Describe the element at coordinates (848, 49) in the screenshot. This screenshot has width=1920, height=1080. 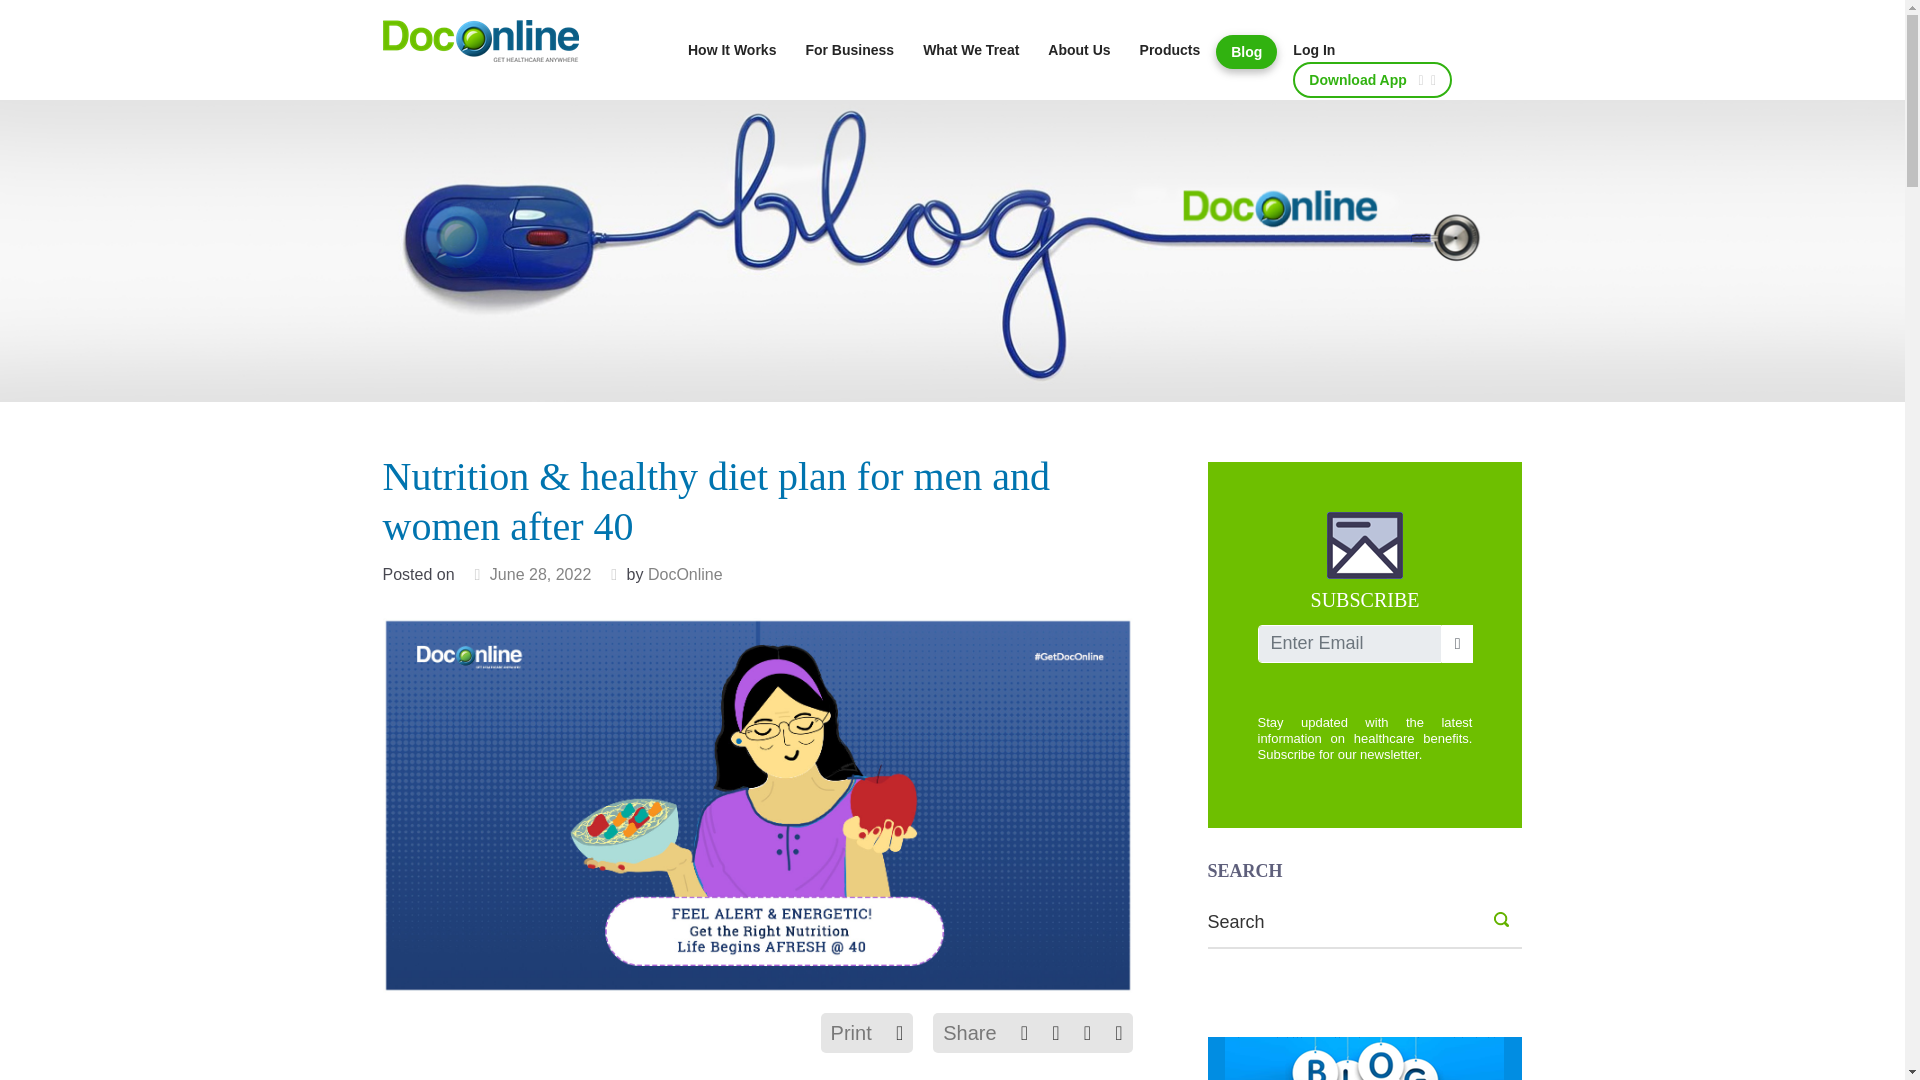
I see `For Business` at that location.